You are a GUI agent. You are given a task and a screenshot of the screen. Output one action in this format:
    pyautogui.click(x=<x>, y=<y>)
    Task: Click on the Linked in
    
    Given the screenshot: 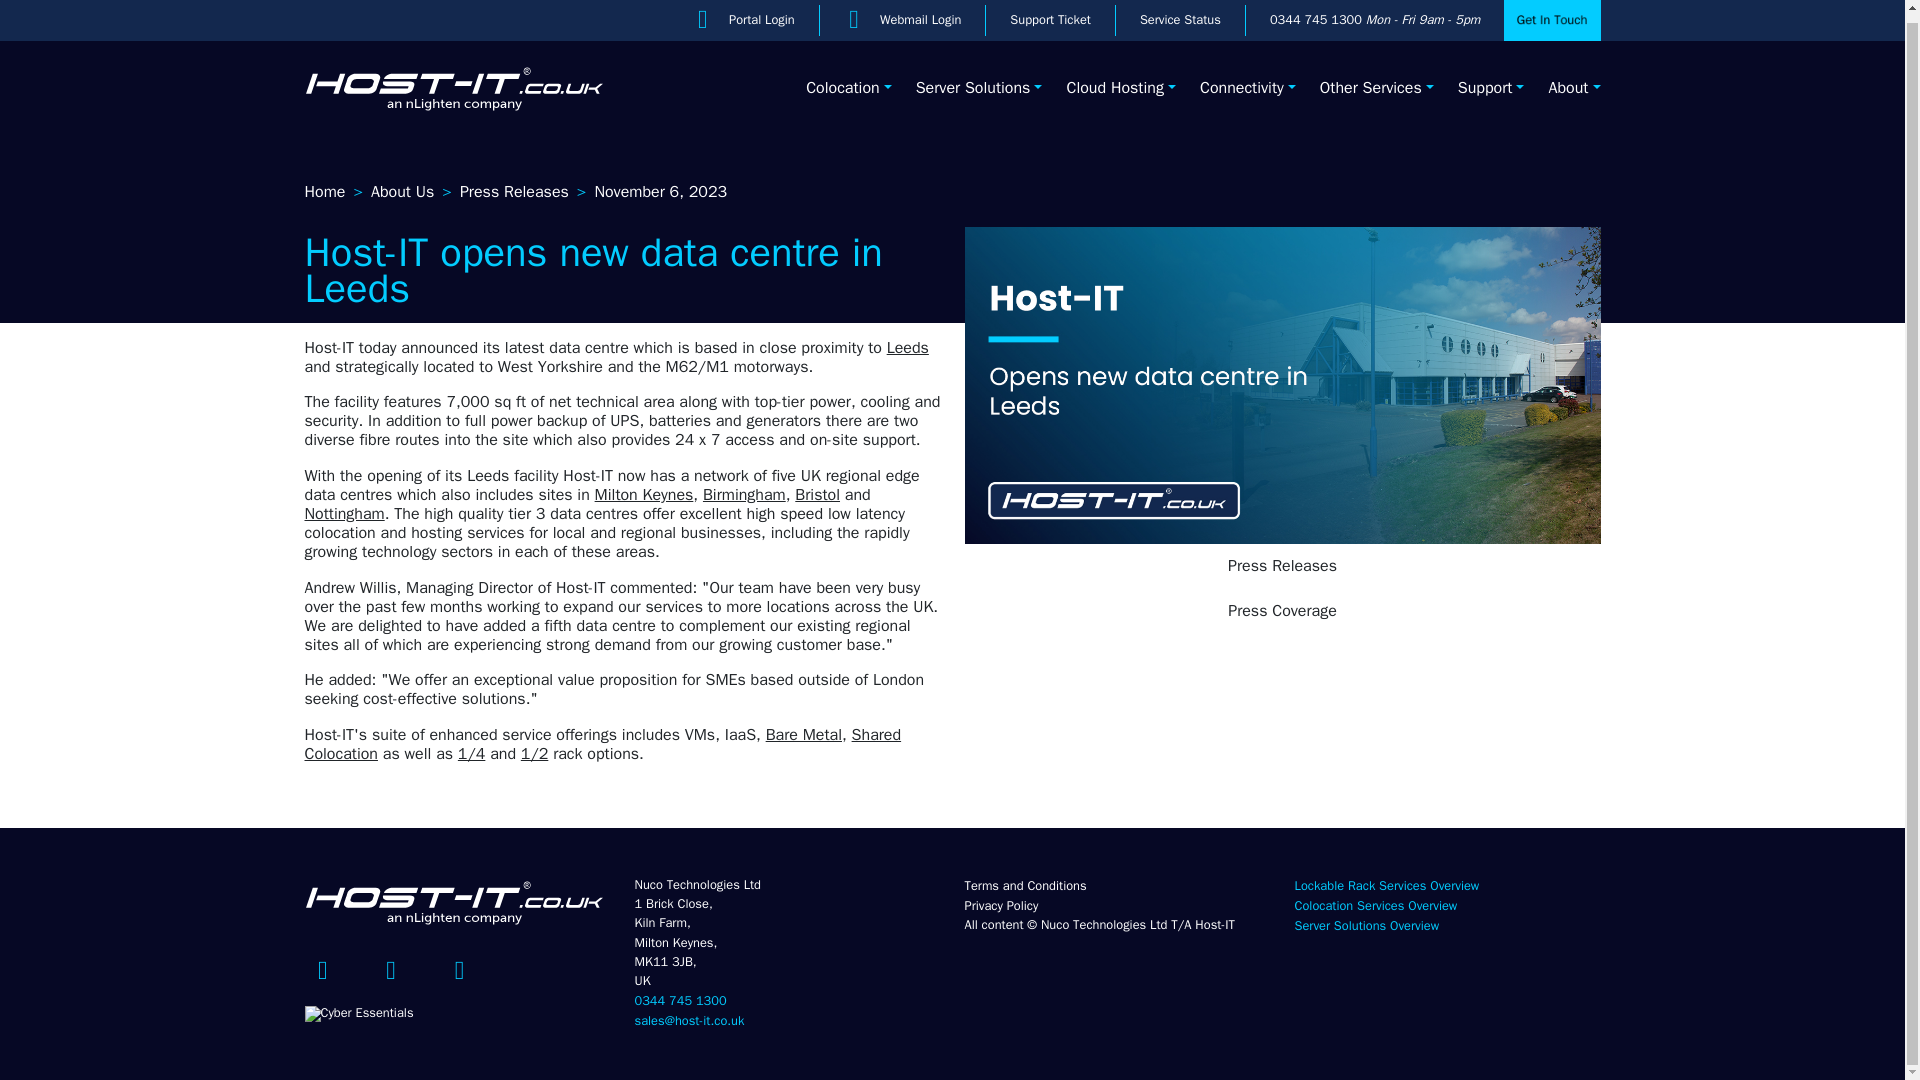 What is the action you would take?
    pyautogui.click(x=390, y=969)
    